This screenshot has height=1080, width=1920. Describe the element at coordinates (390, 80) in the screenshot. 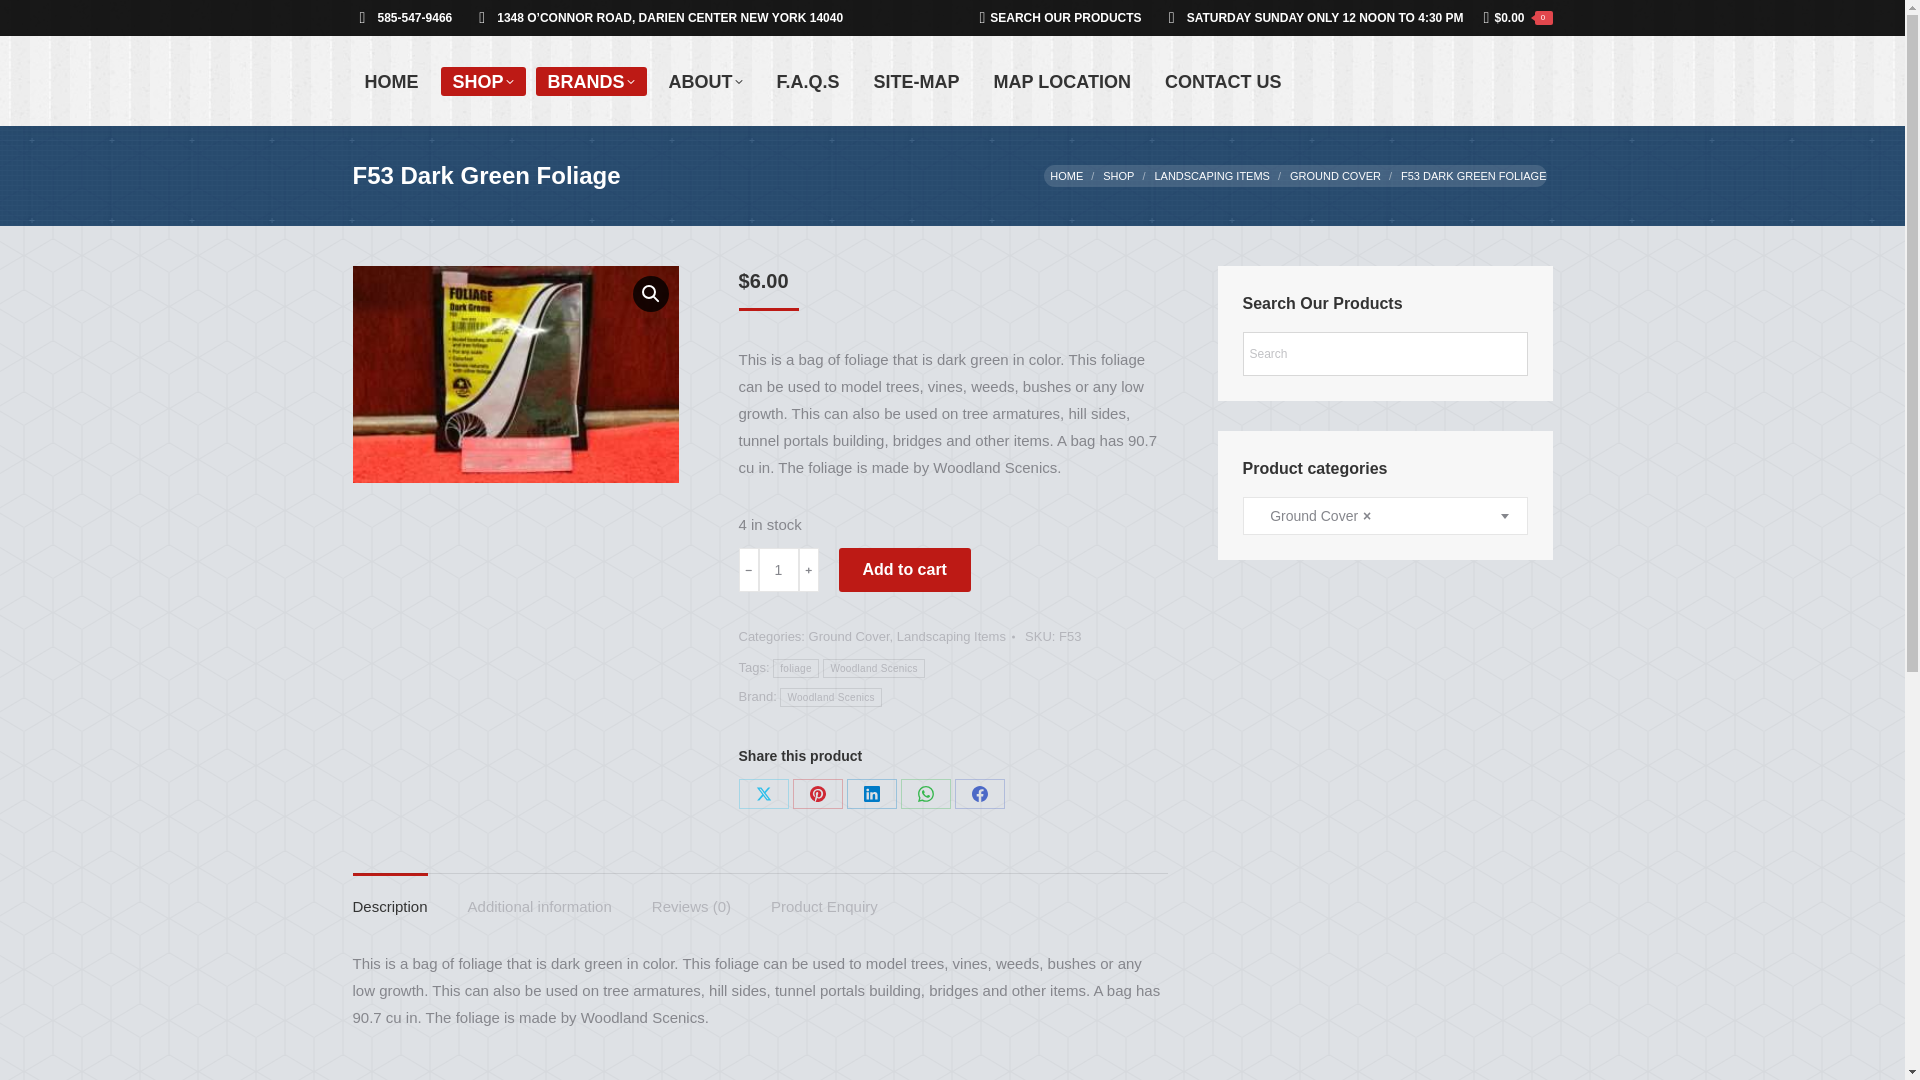

I see `HOME` at that location.